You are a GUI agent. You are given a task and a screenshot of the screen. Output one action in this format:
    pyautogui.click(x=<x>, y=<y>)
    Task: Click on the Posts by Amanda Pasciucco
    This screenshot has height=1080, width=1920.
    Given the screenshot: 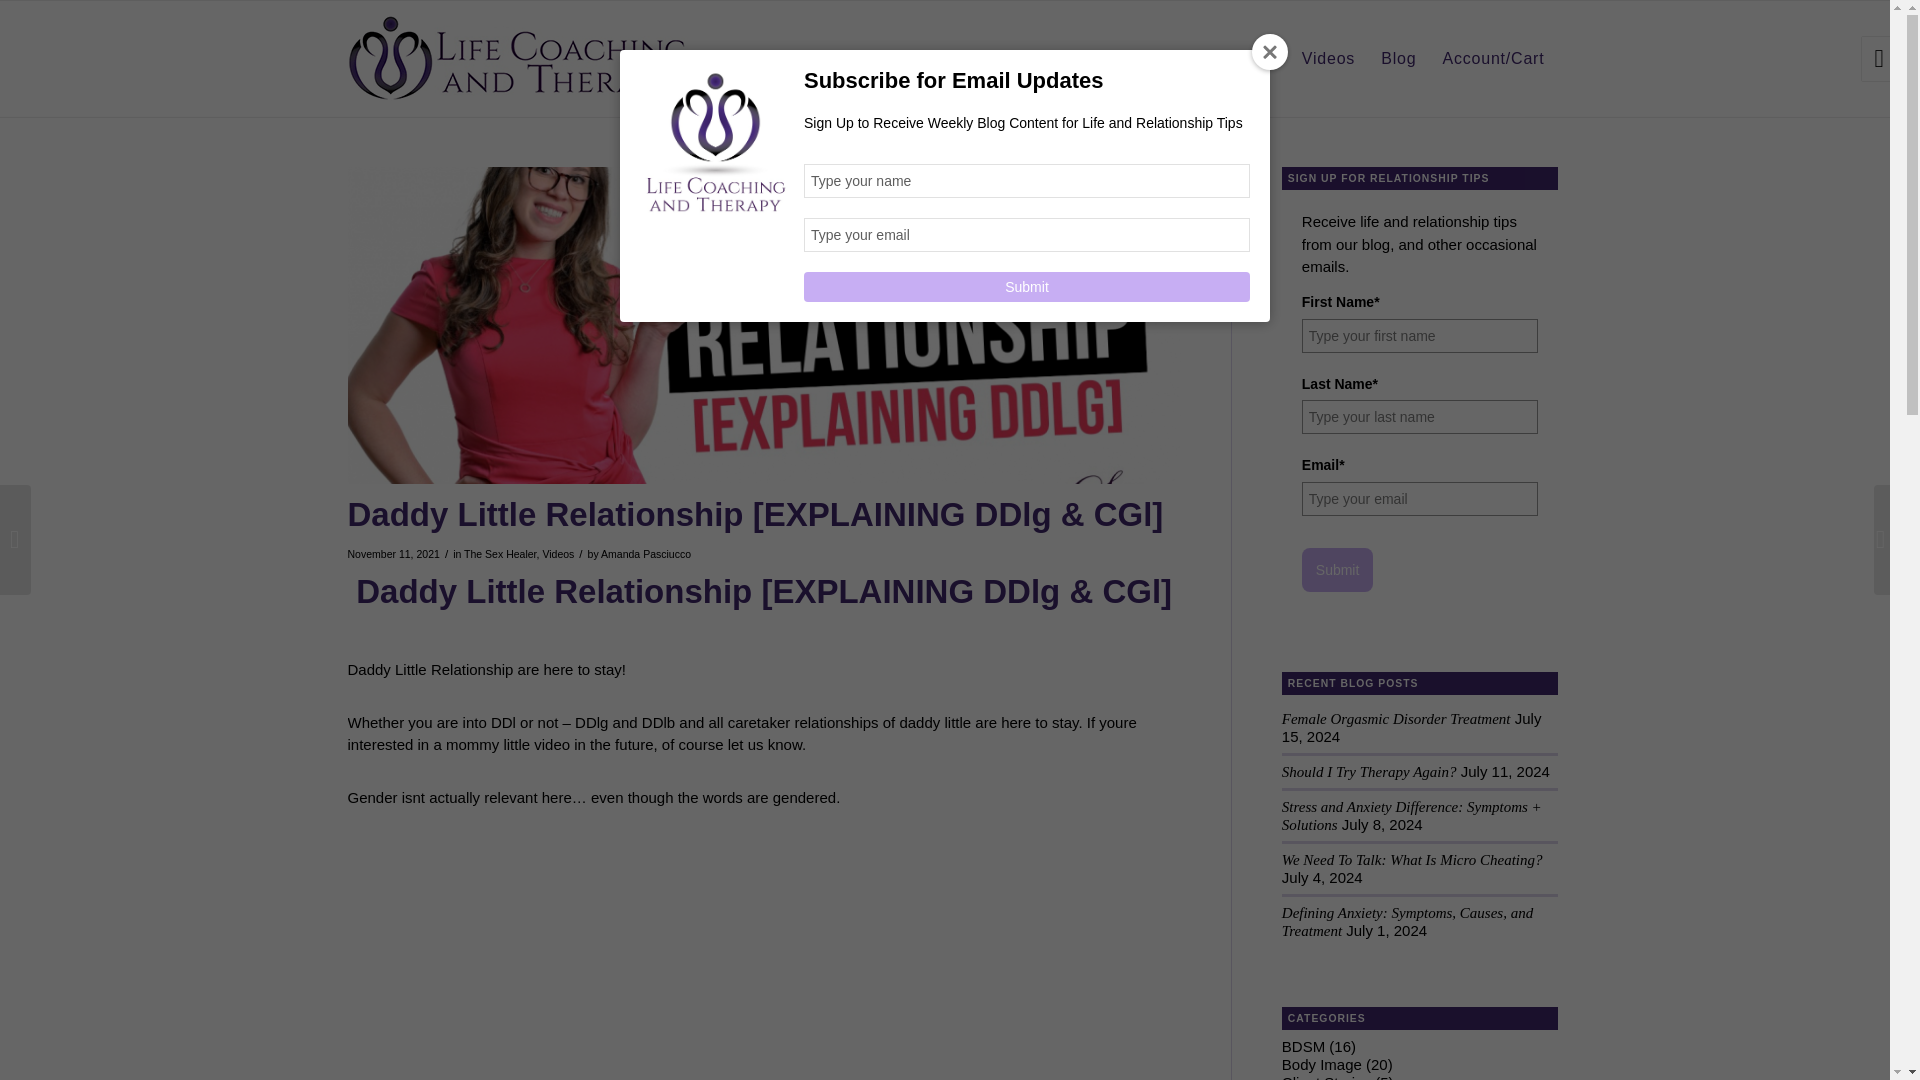 What is the action you would take?
    pyautogui.click(x=646, y=554)
    